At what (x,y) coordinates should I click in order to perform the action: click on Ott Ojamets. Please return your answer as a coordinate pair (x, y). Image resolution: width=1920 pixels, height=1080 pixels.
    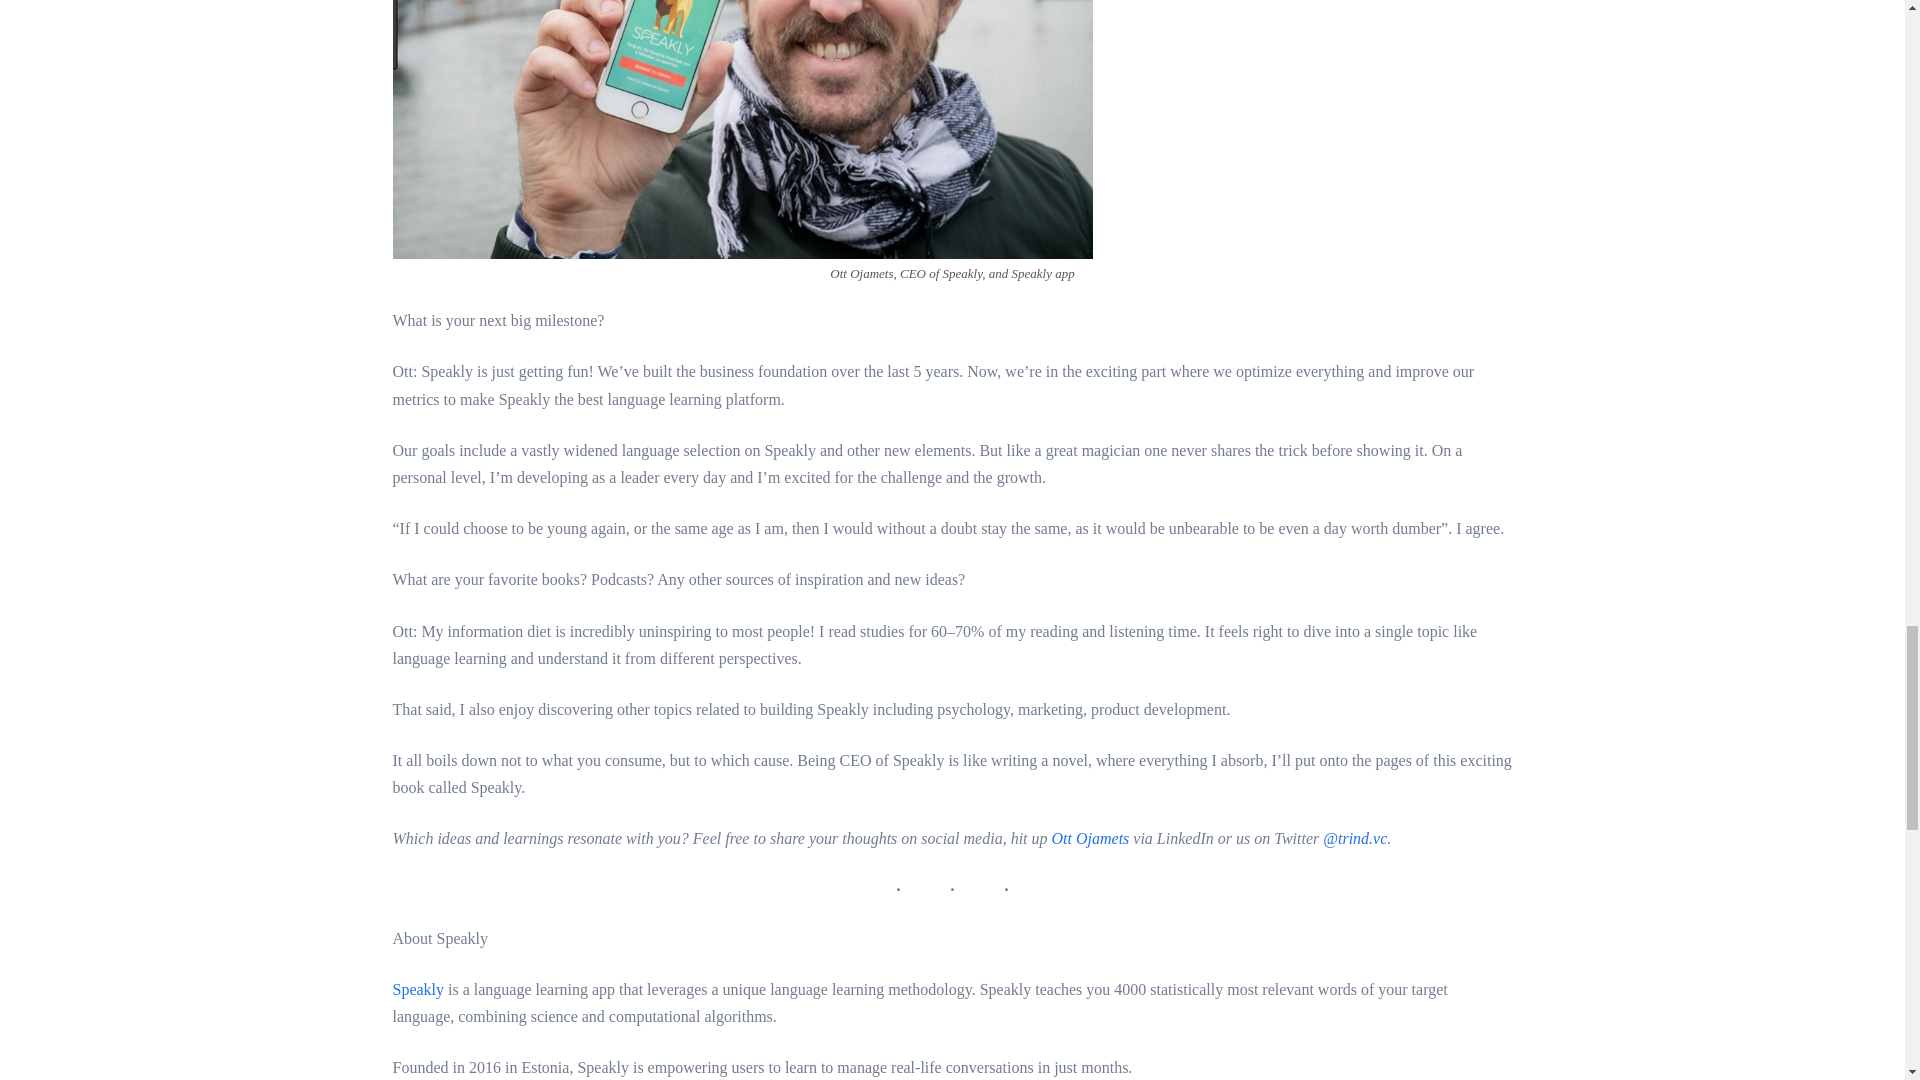
    Looking at the image, I should click on (1091, 838).